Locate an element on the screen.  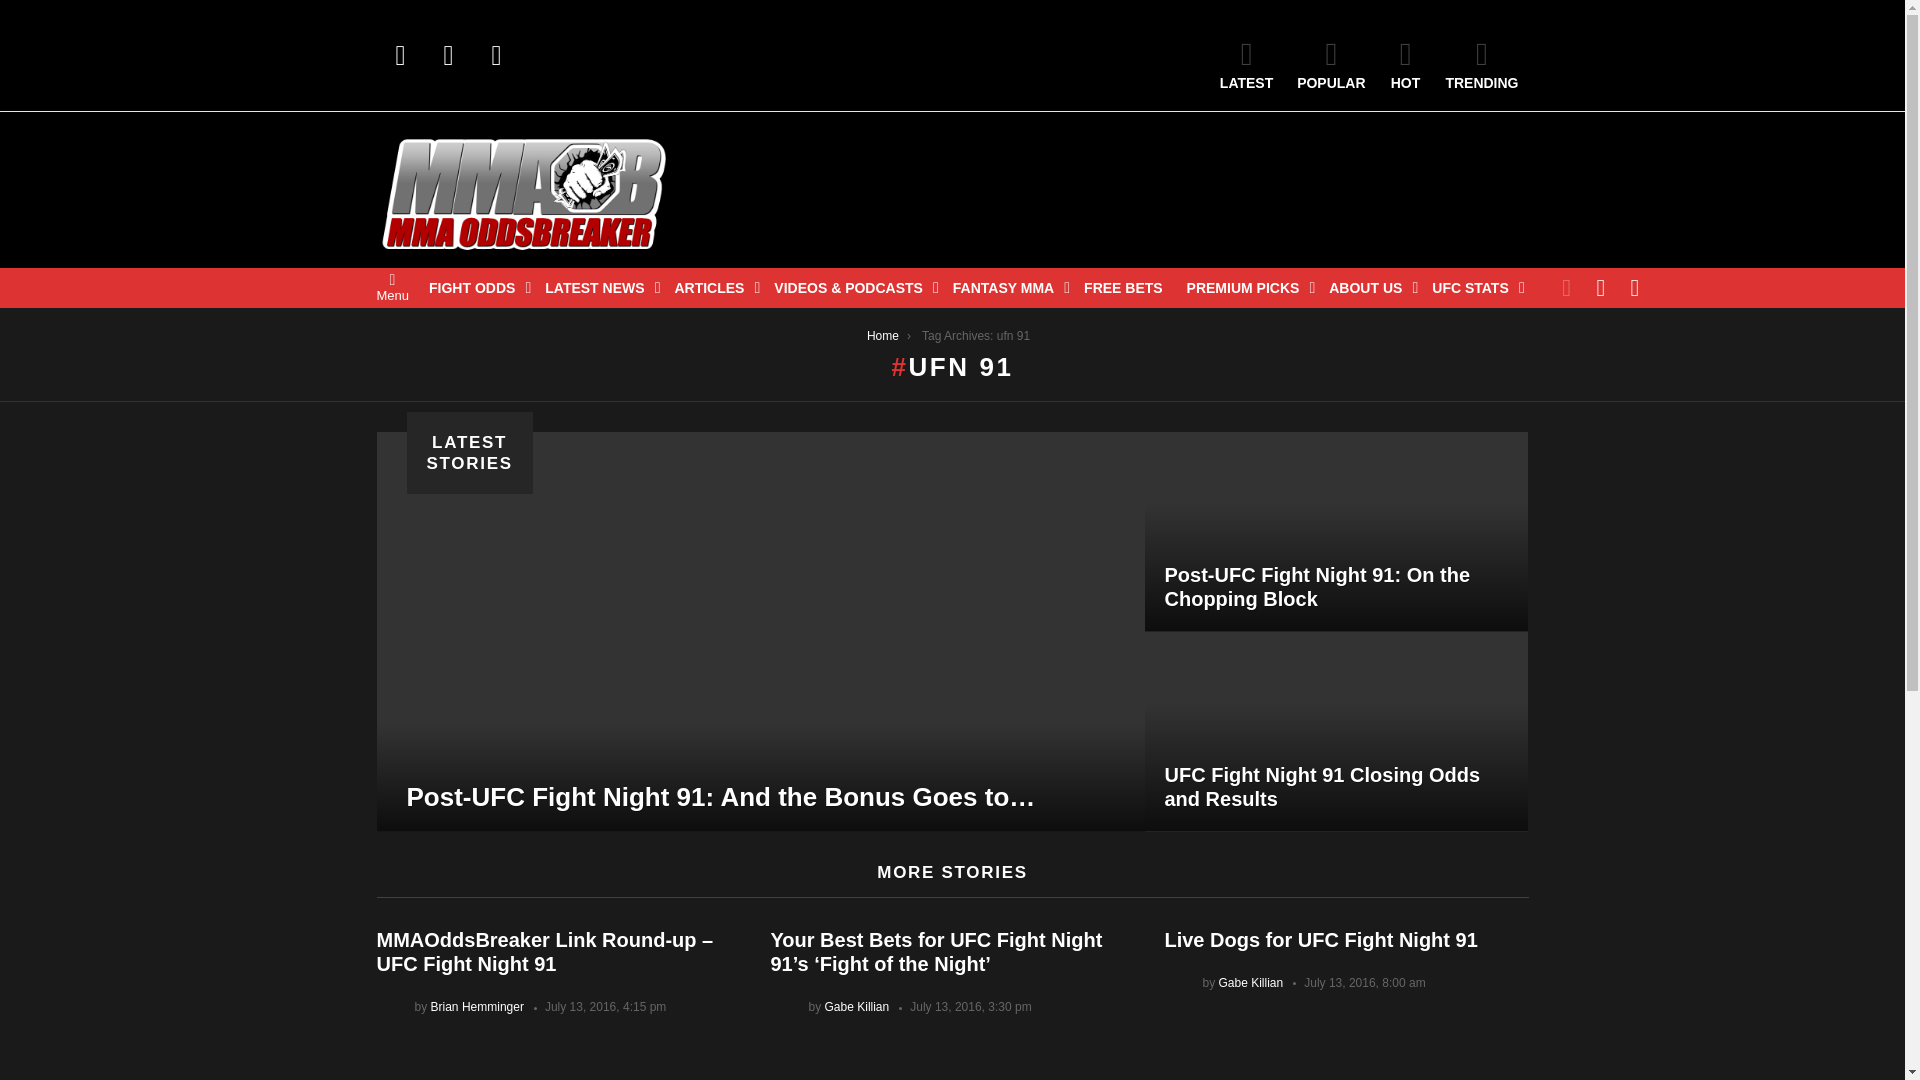
Posts by Brian Hemminger is located at coordinates (477, 1007).